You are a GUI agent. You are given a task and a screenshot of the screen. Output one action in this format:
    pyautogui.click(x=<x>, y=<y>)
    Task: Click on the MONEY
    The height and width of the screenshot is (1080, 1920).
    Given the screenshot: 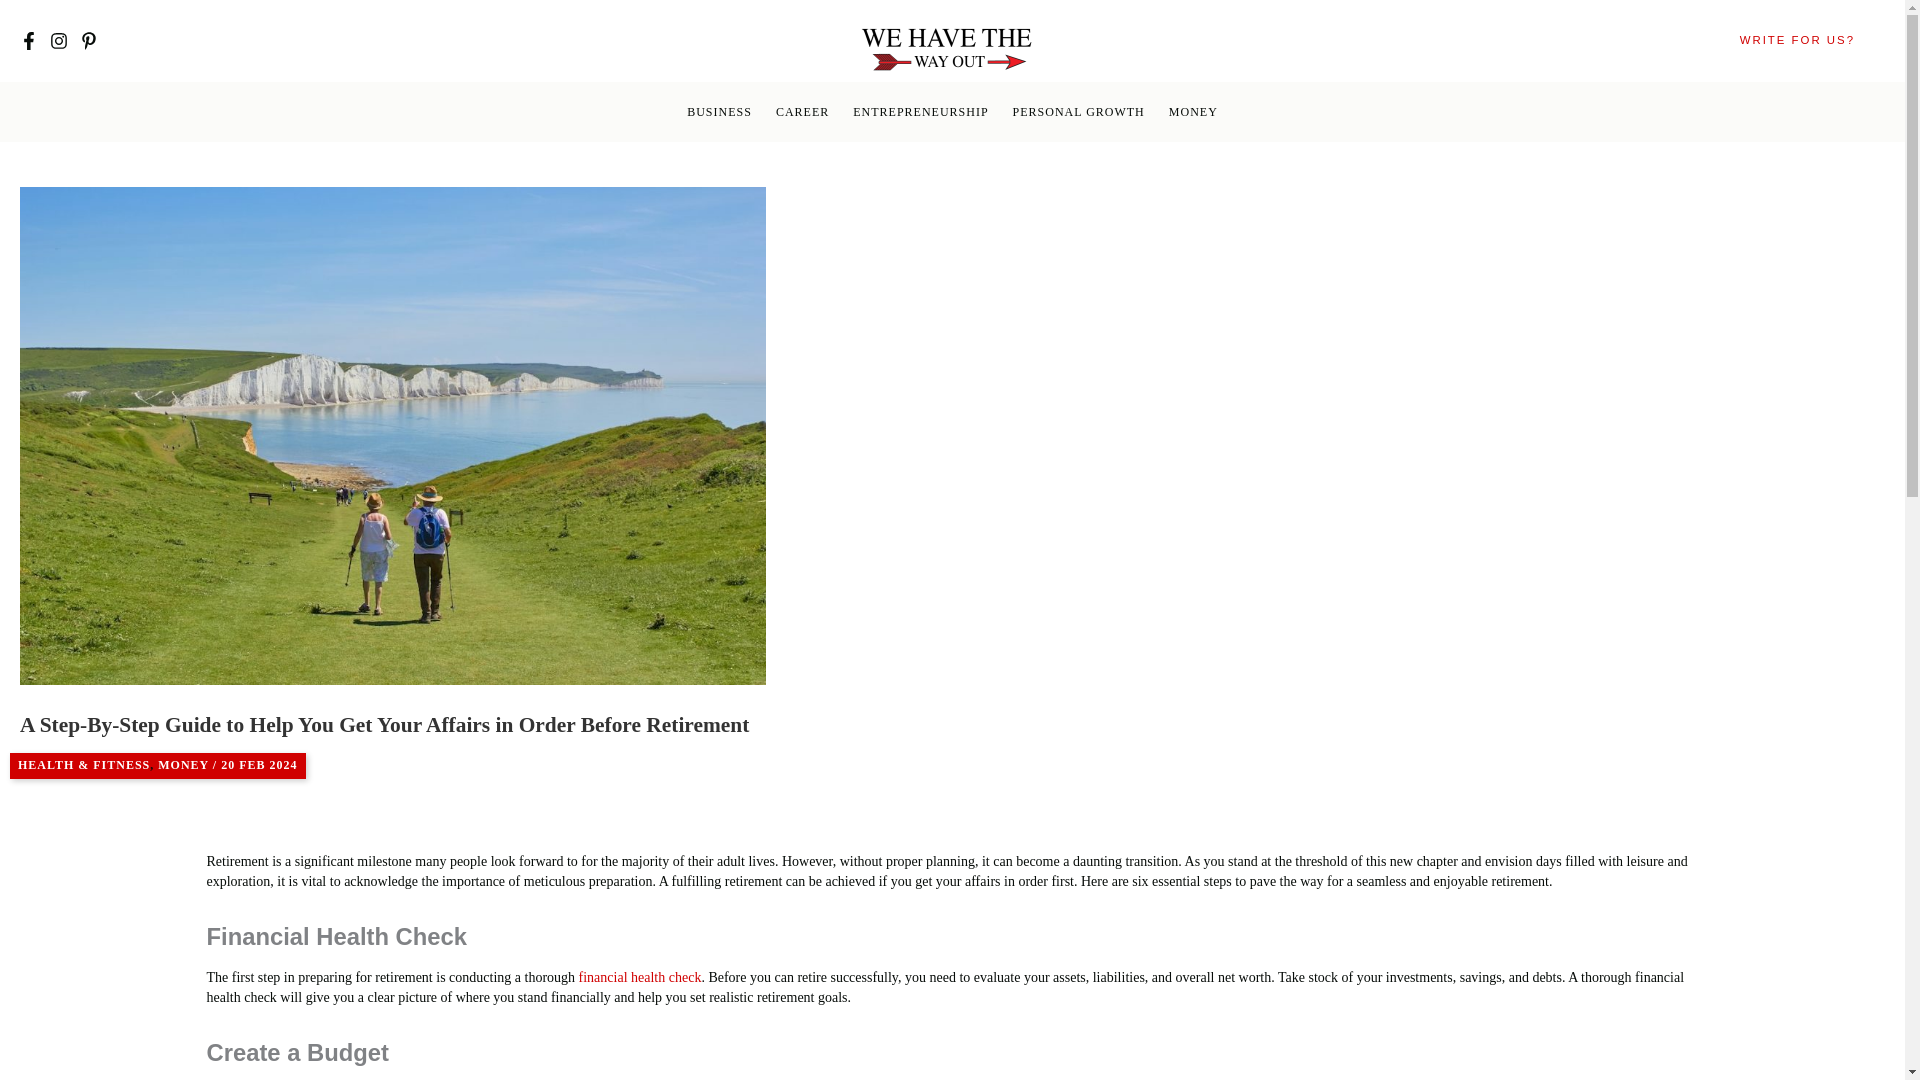 What is the action you would take?
    pyautogui.click(x=183, y=765)
    